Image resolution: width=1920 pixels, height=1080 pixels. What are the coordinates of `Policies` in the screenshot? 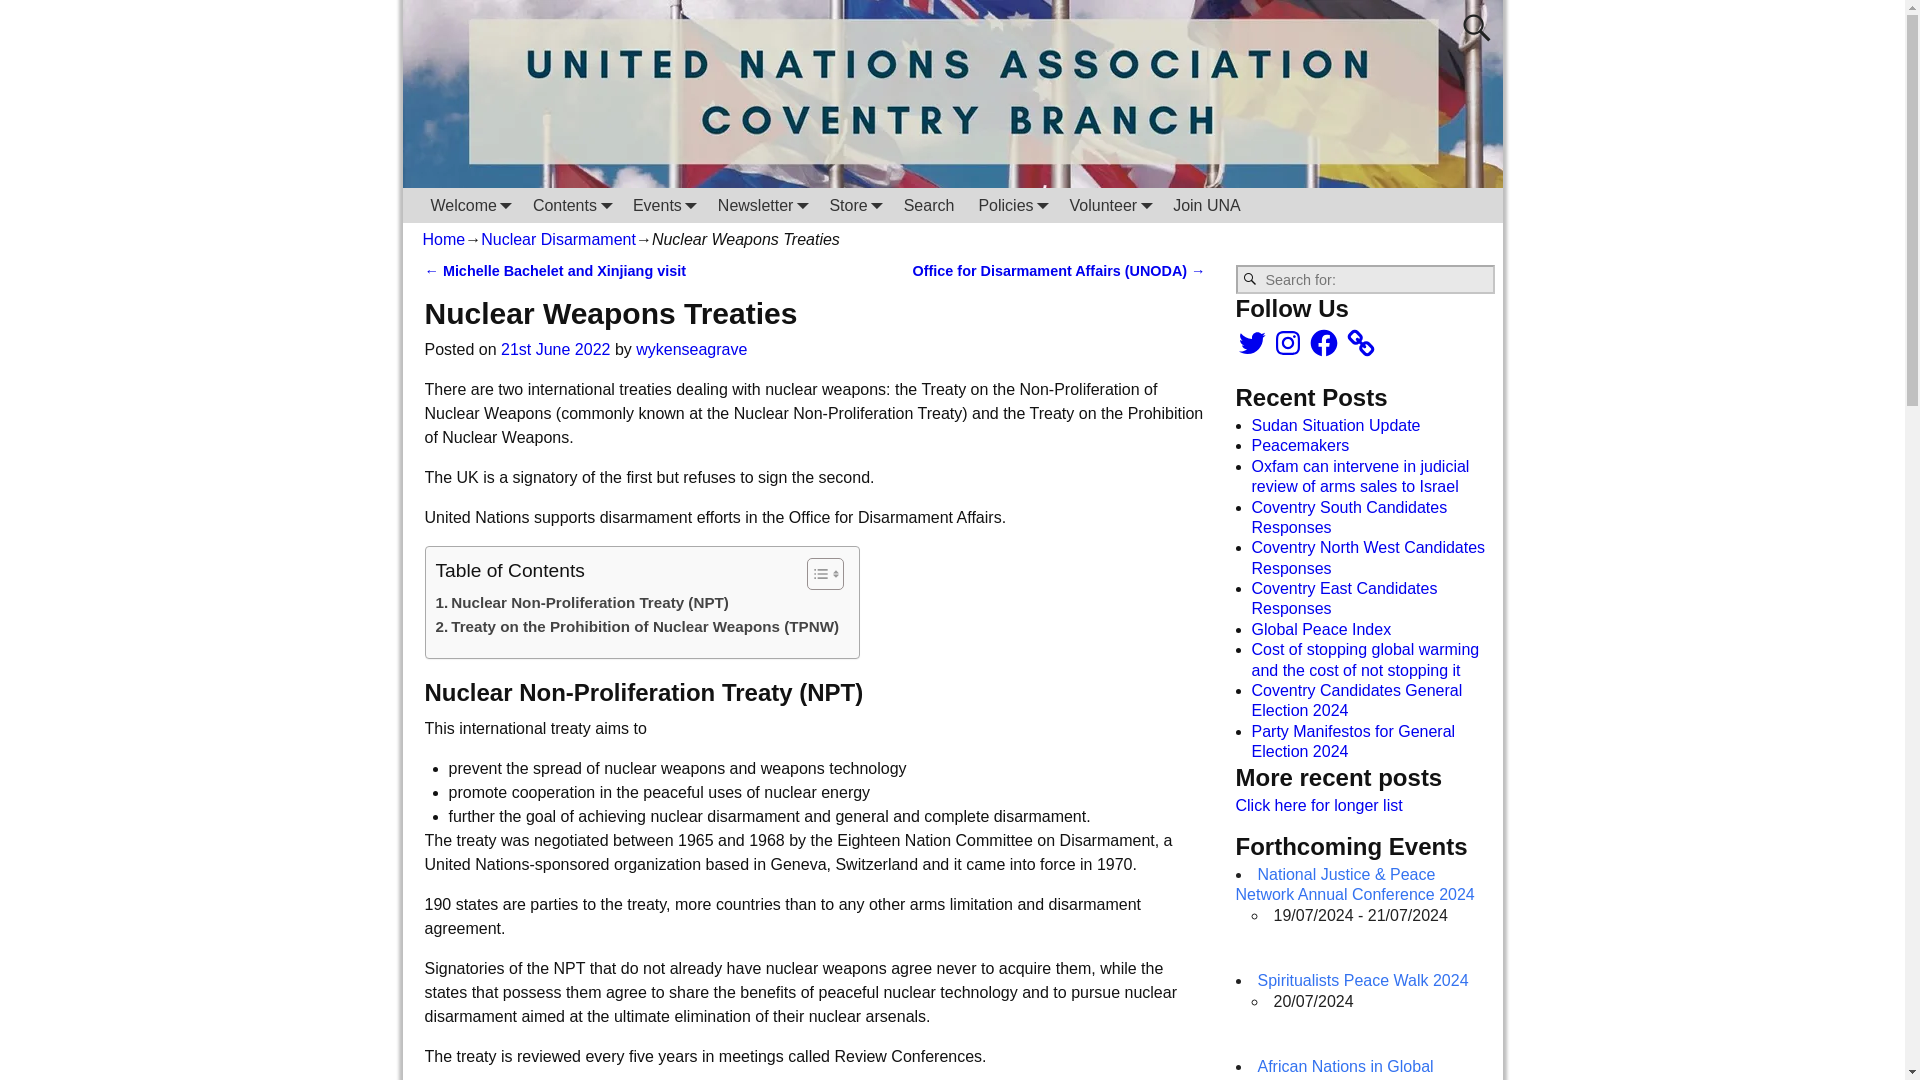 It's located at (1011, 204).